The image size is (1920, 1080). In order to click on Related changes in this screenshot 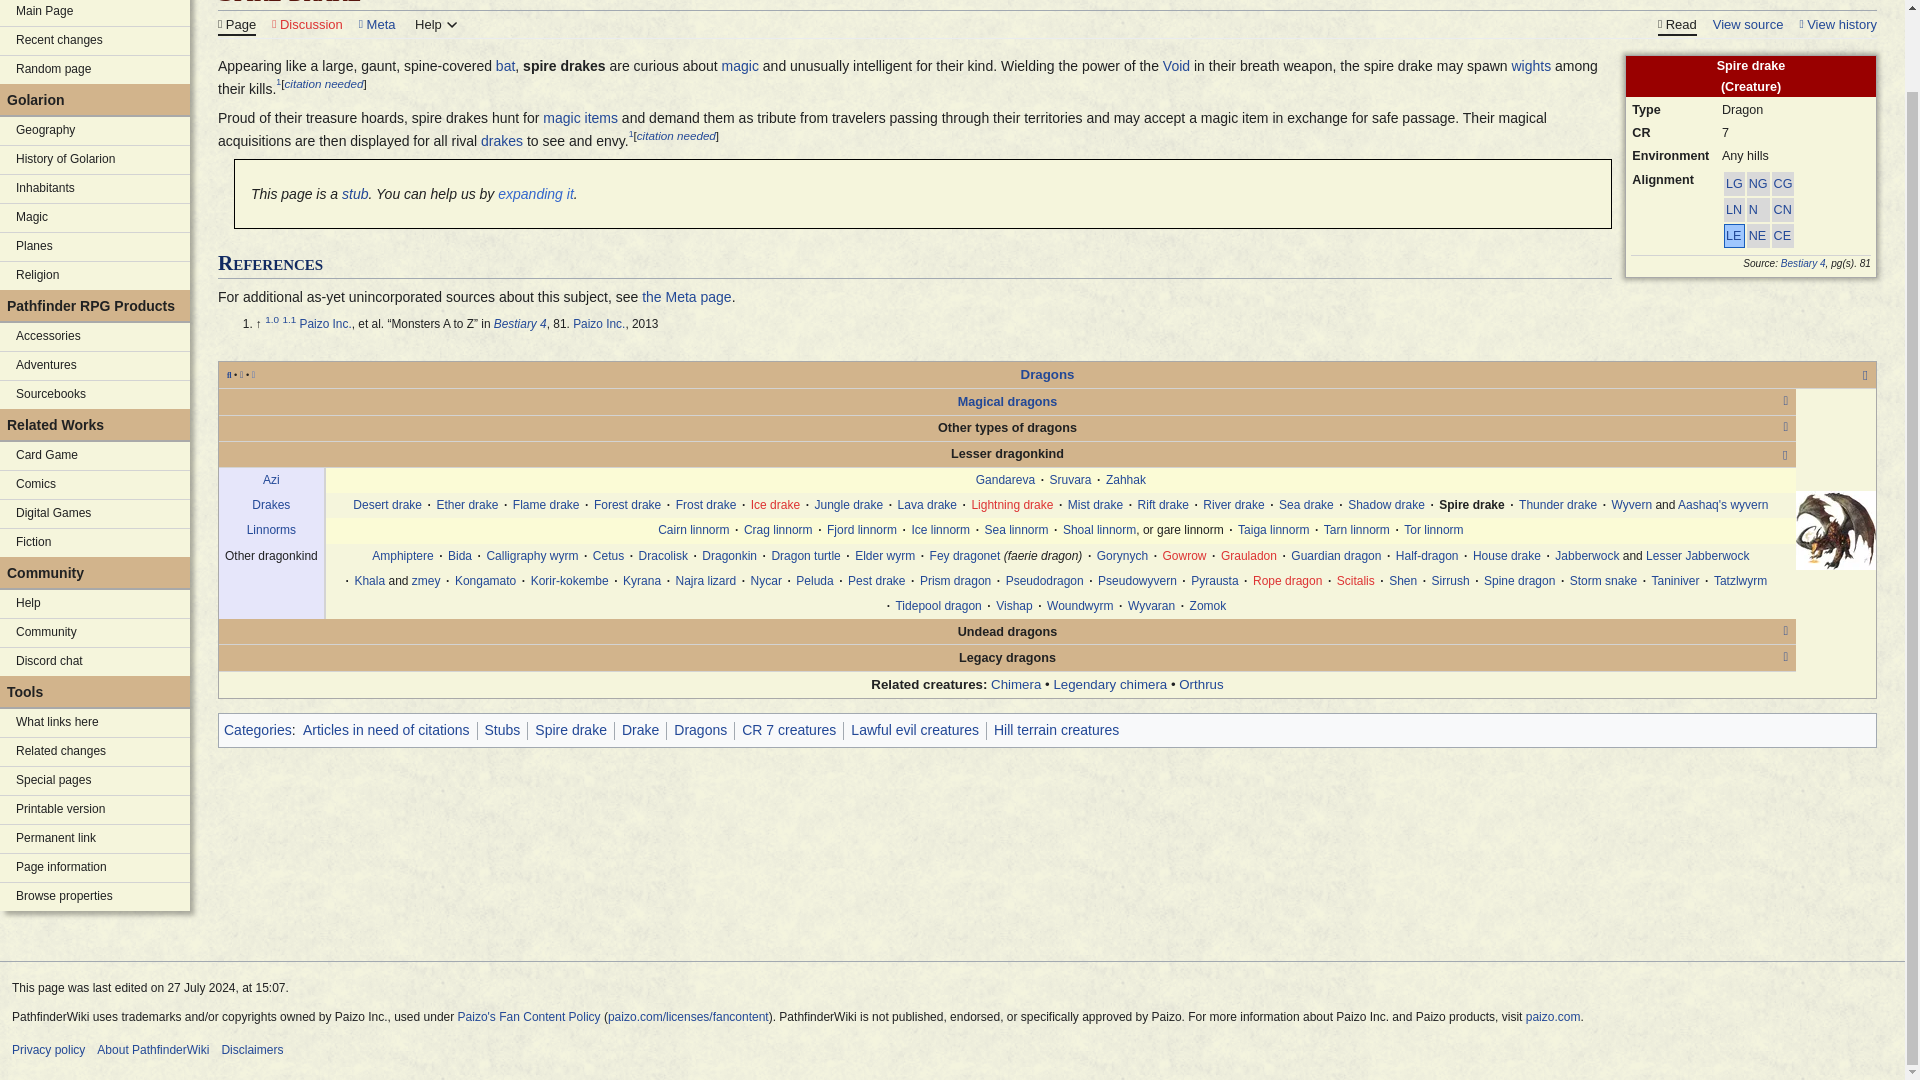, I will do `click(95, 751)`.